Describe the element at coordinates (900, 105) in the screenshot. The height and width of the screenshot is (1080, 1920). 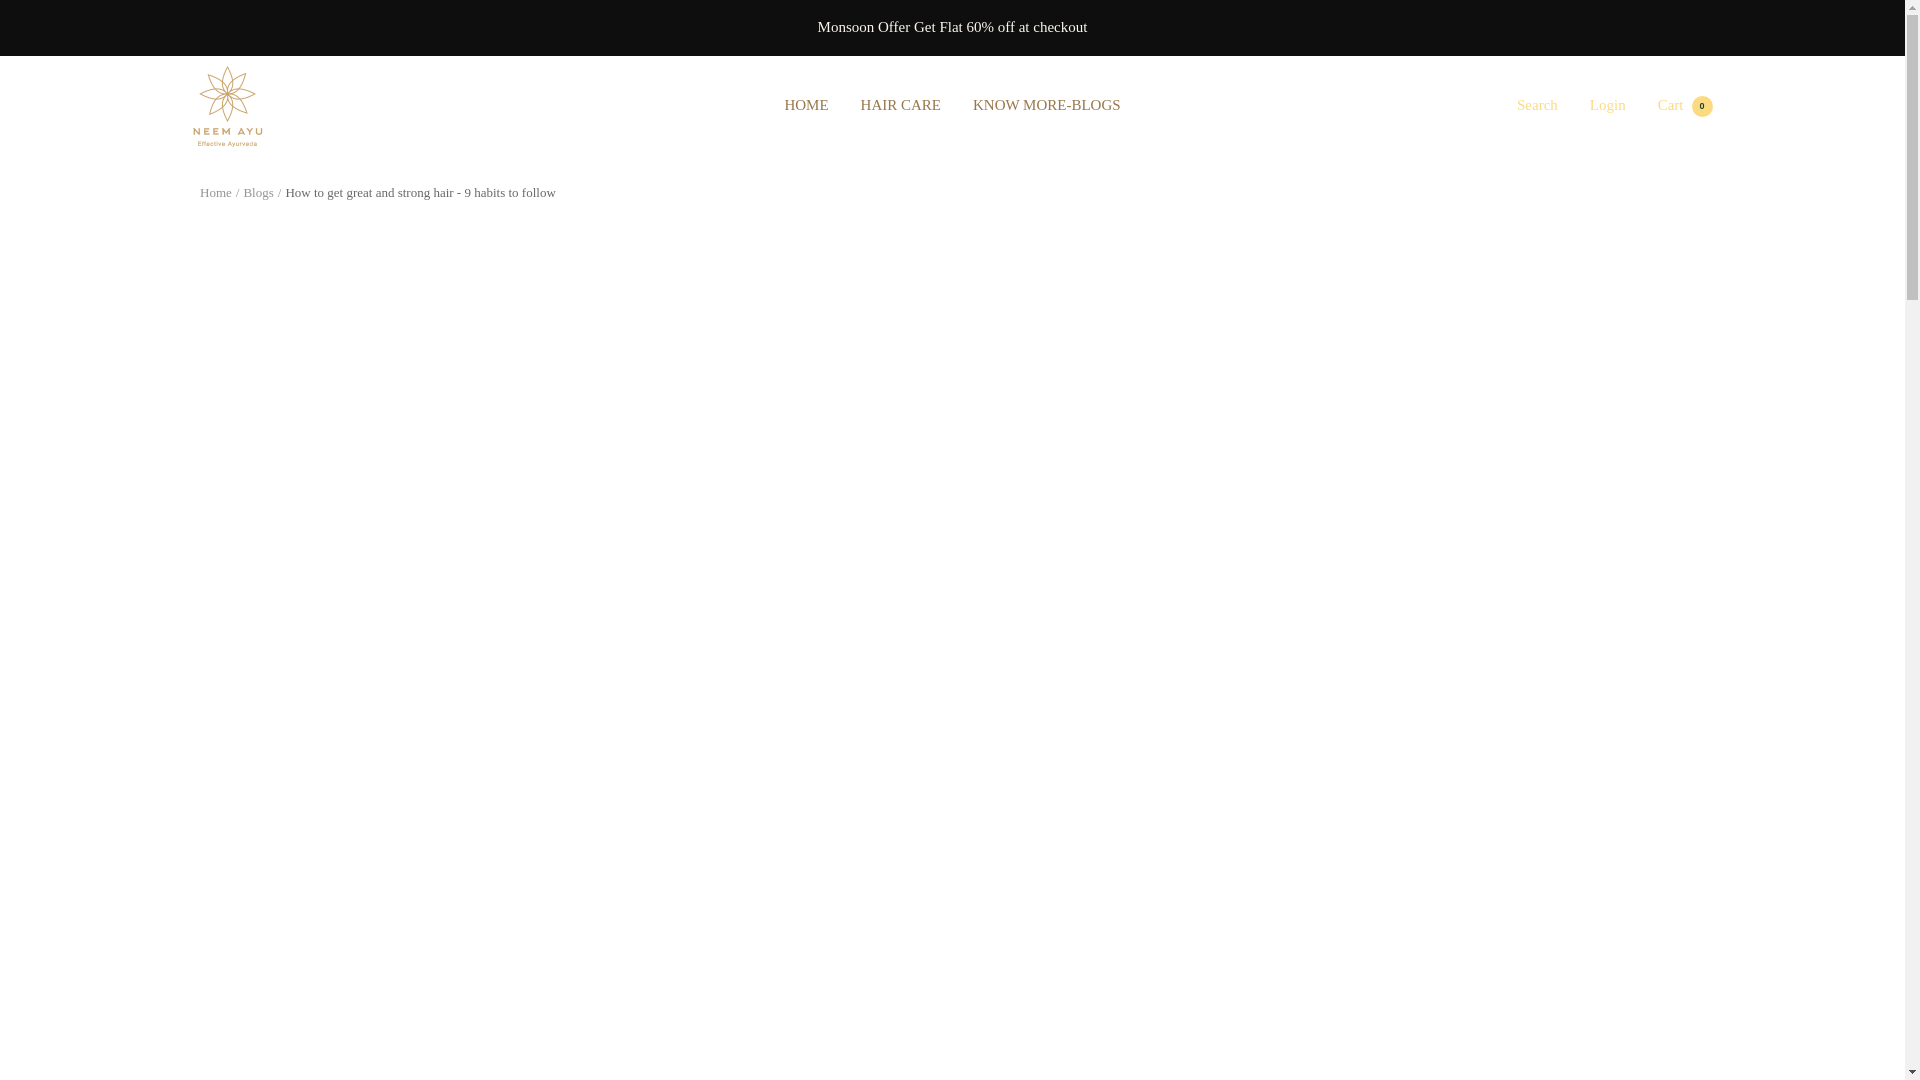
I see `HOME` at that location.